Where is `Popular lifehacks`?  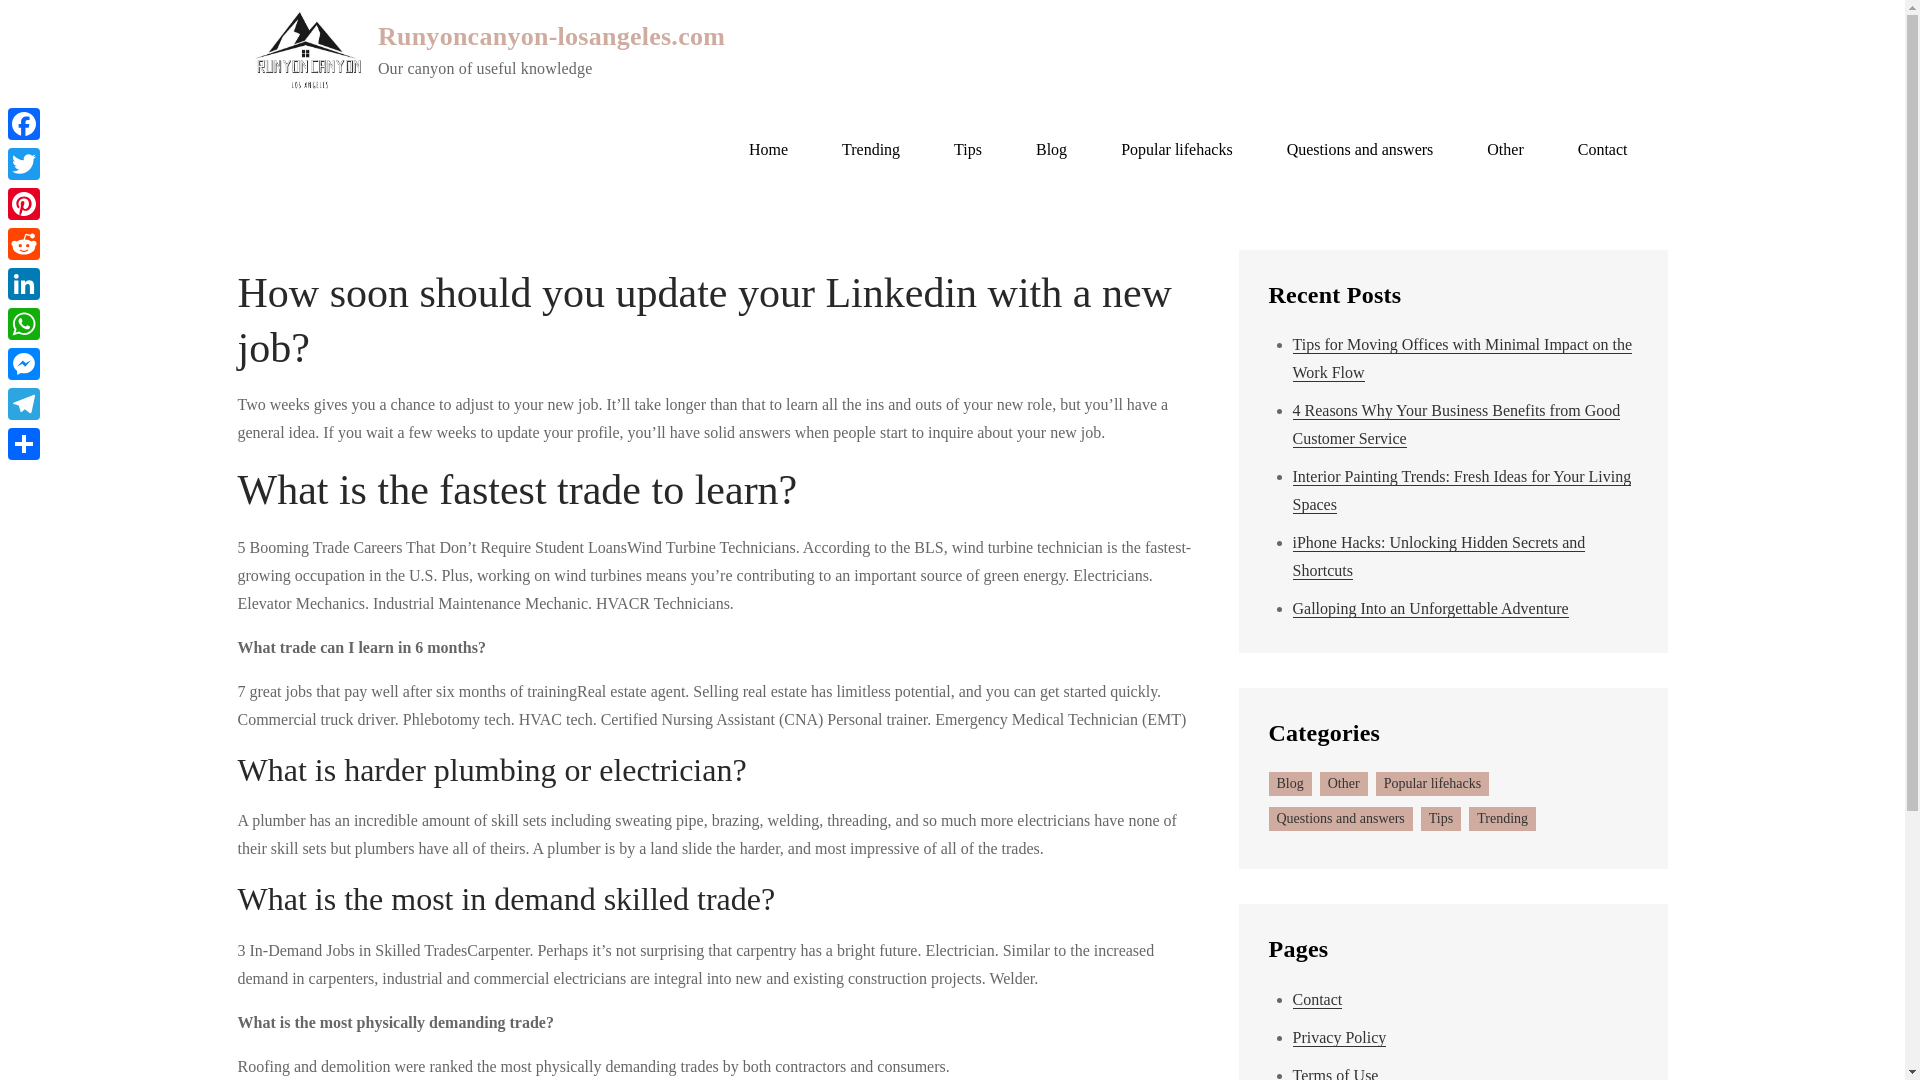
Popular lifehacks is located at coordinates (1432, 784).